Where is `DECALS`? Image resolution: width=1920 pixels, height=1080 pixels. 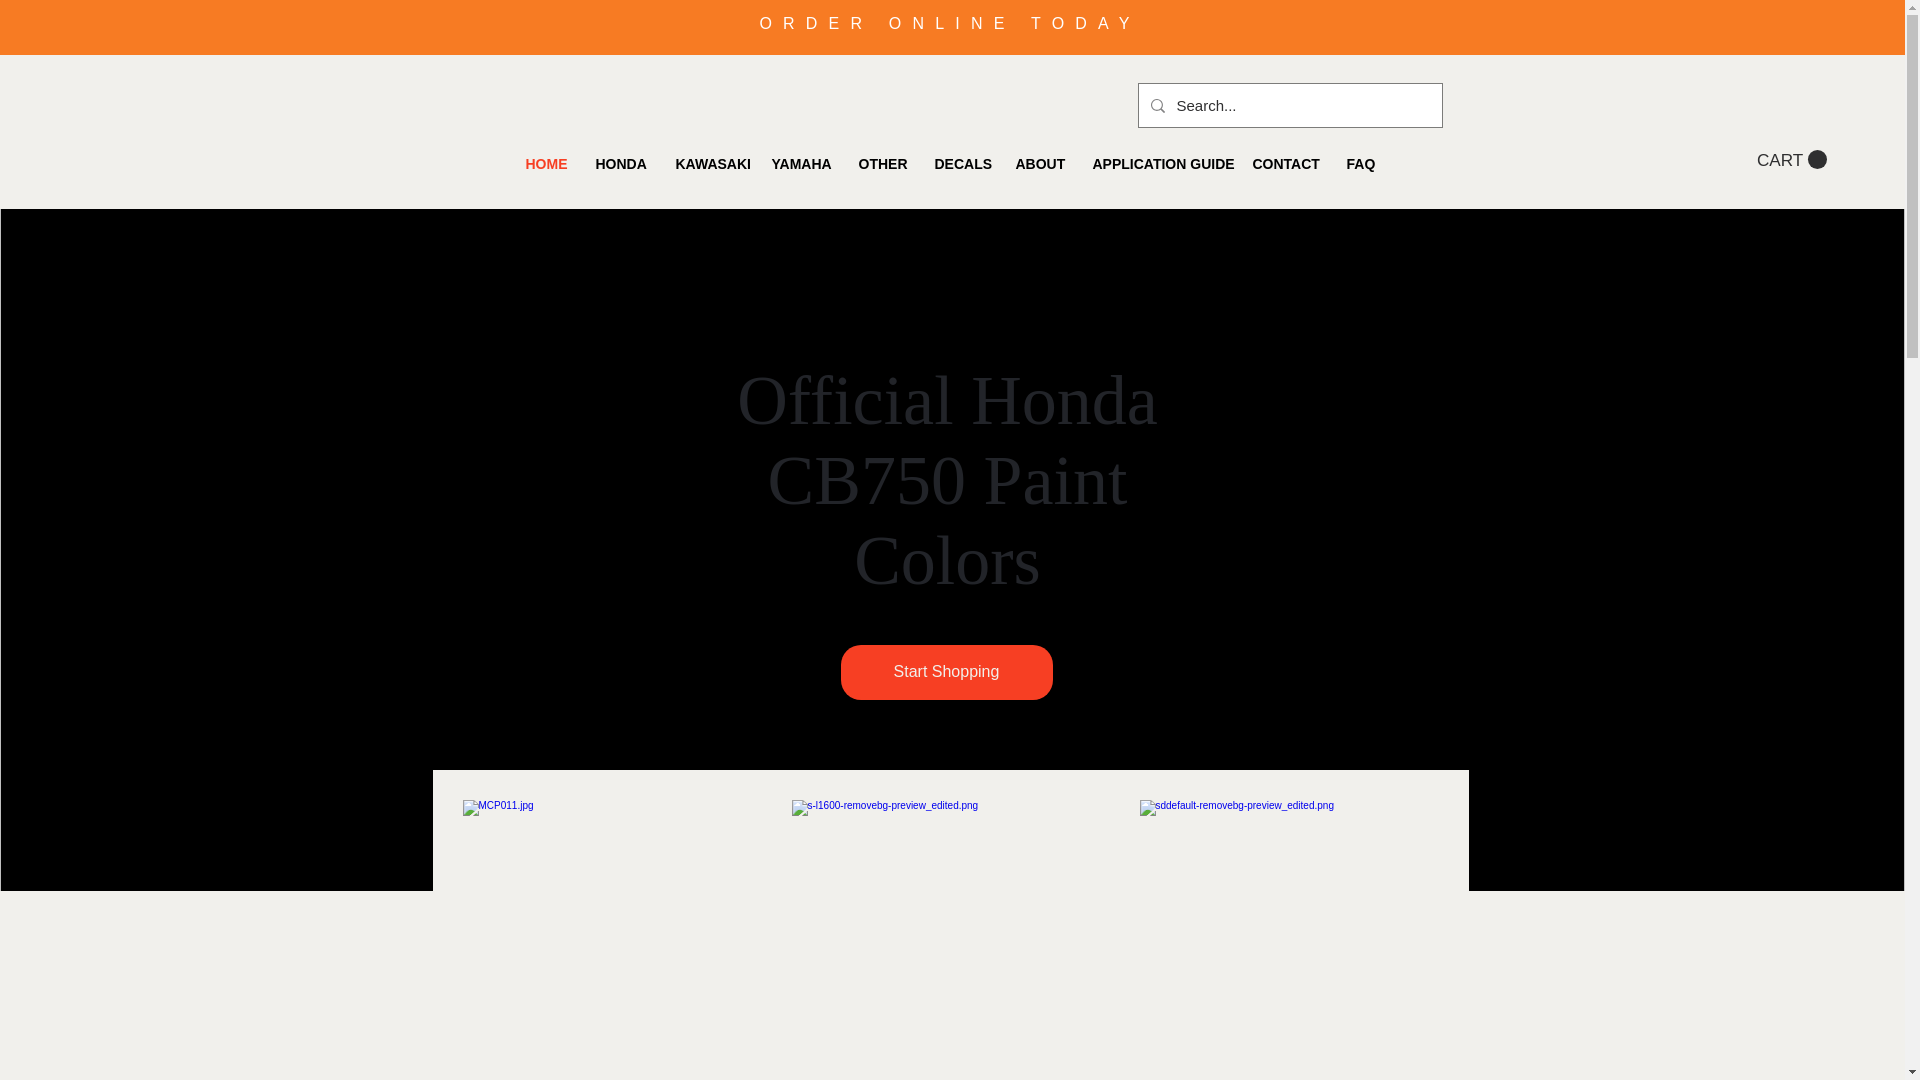 DECALS is located at coordinates (960, 164).